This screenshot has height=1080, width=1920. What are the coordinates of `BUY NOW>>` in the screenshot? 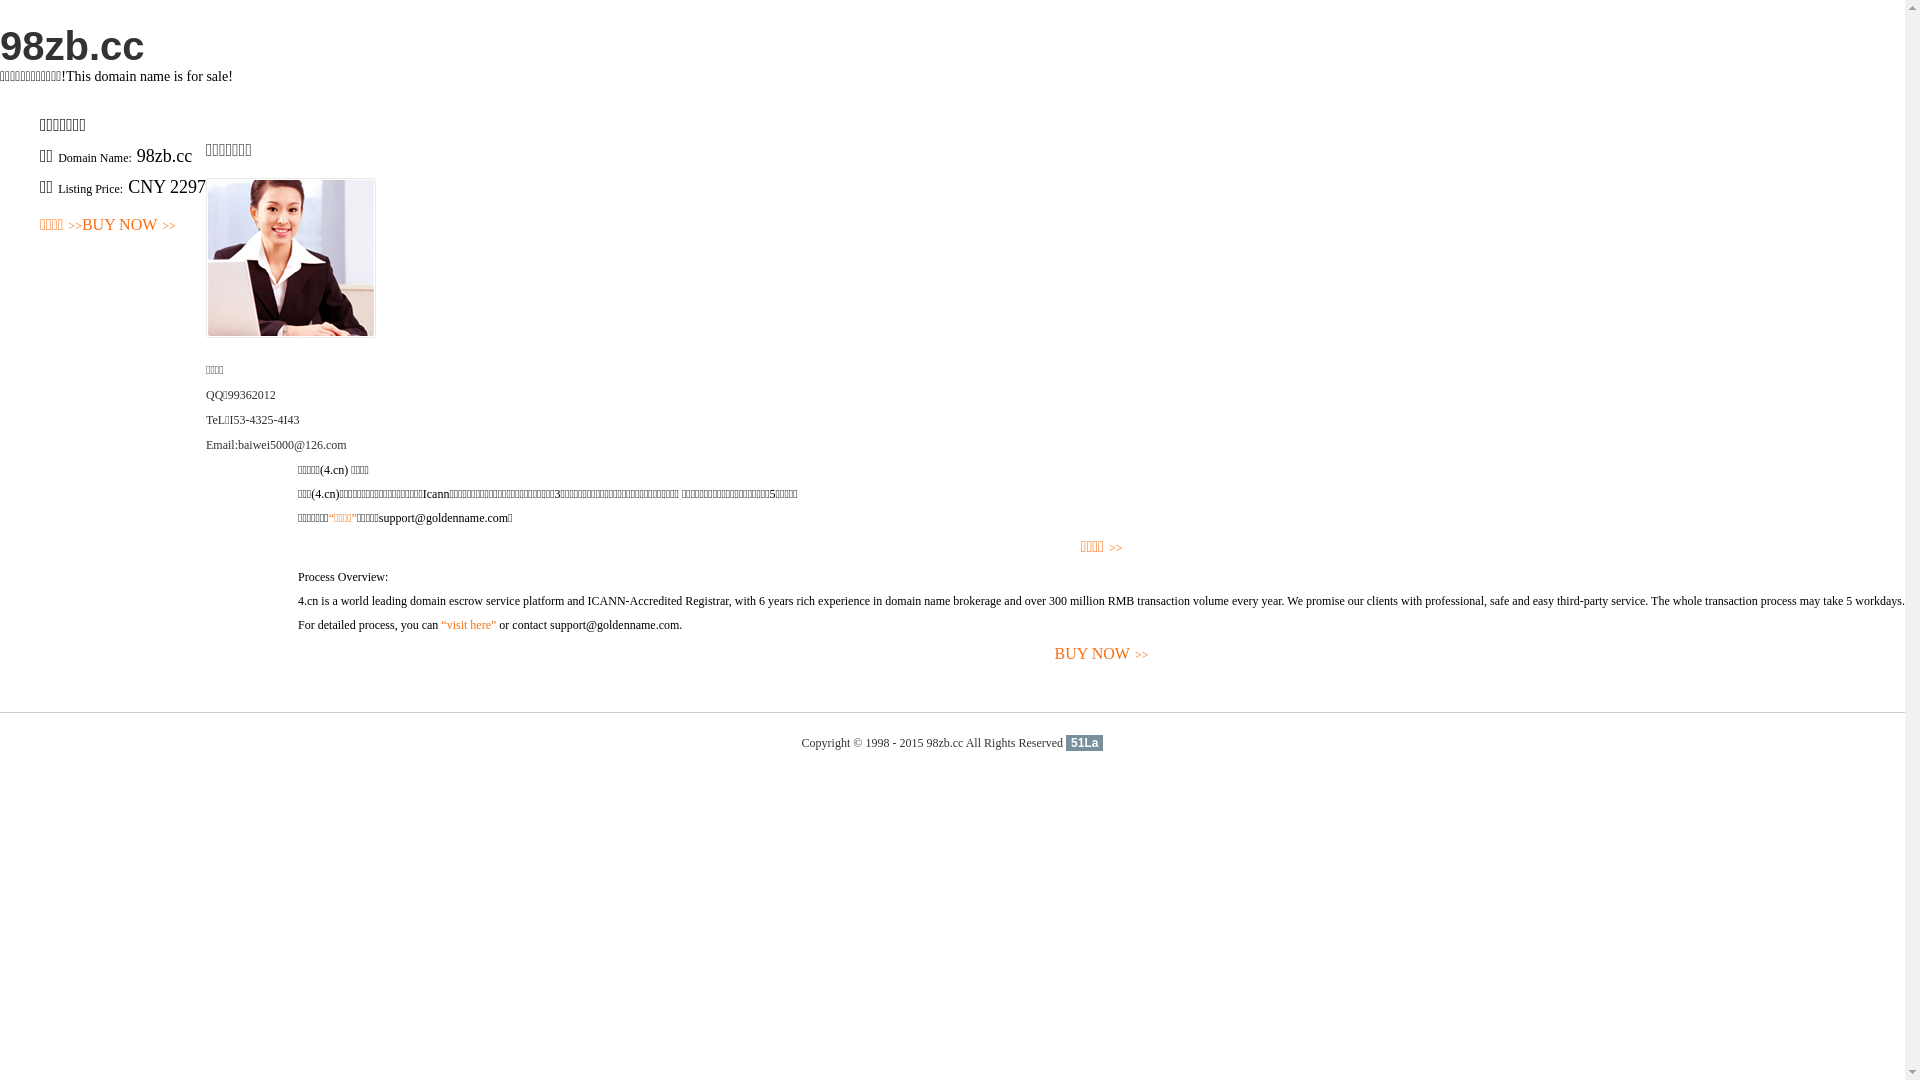 It's located at (1102, 654).